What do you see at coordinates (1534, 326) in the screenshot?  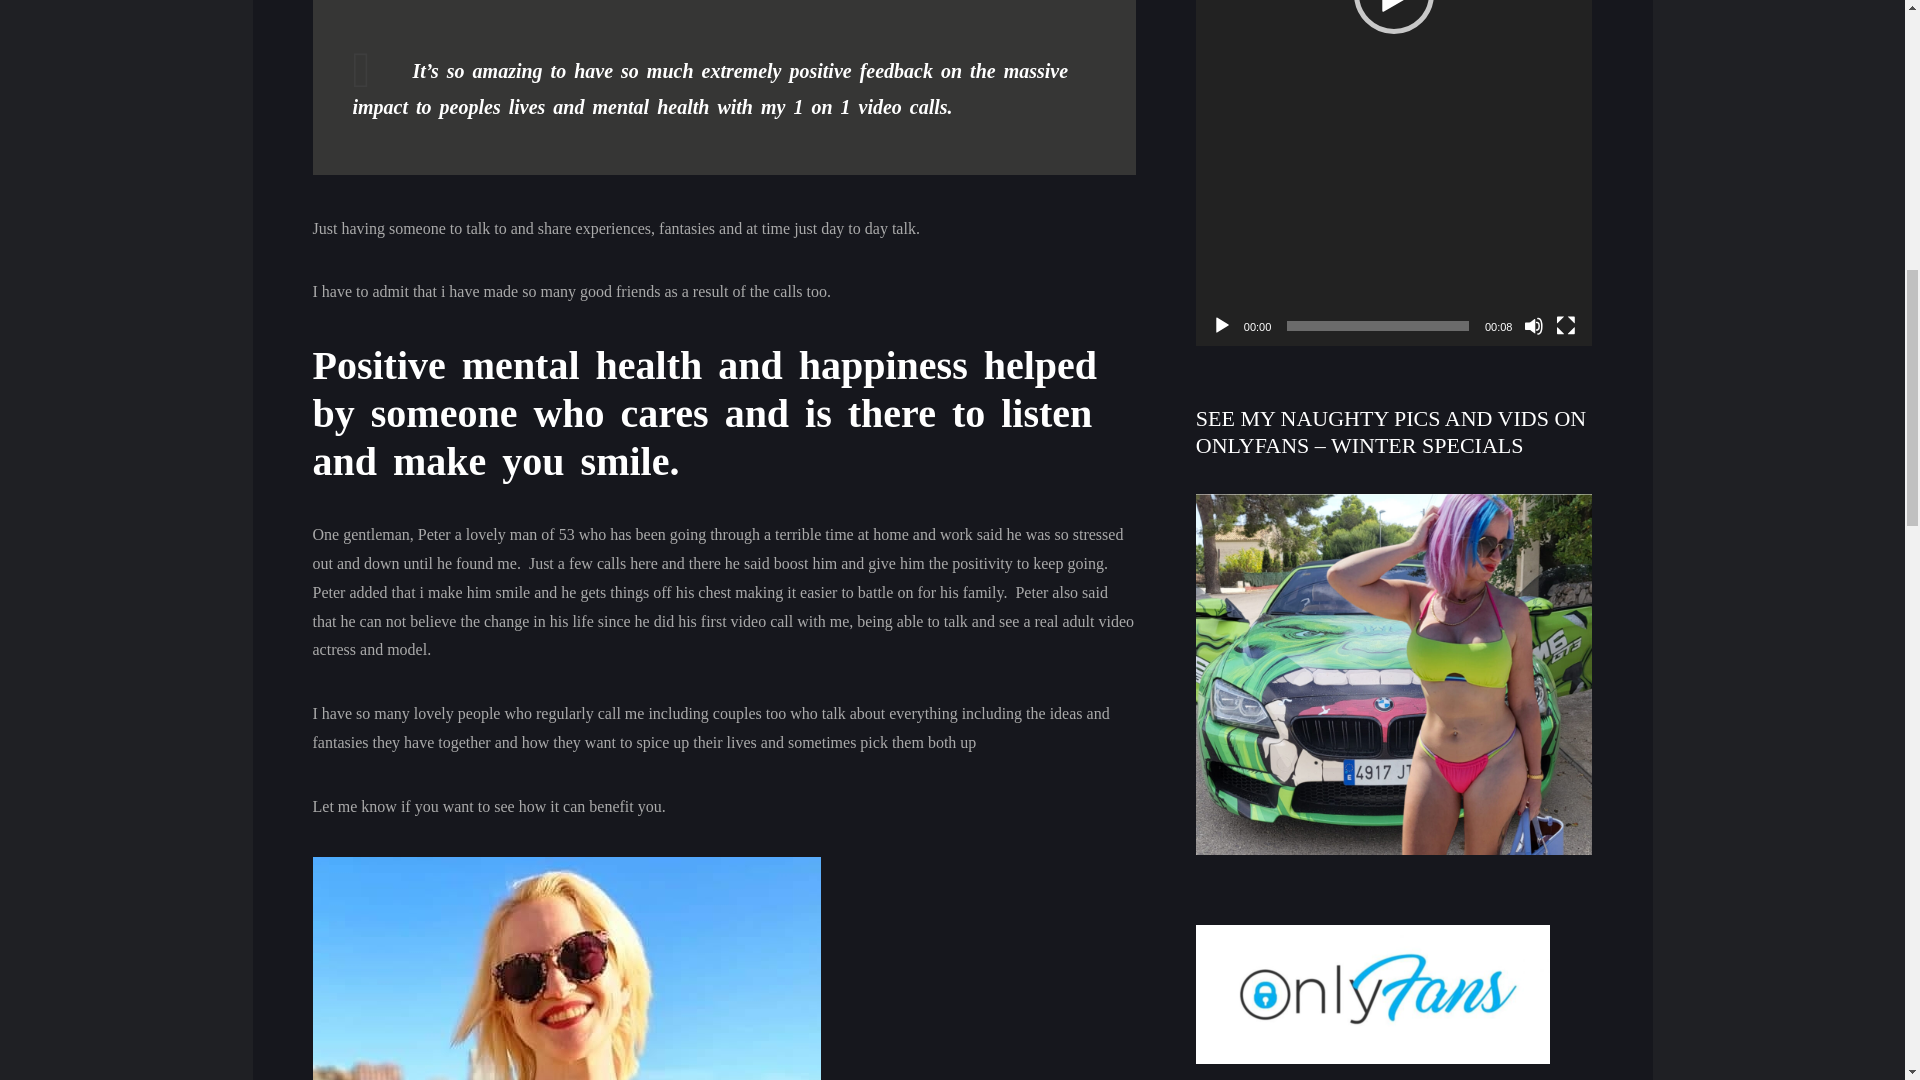 I see `Mute` at bounding box center [1534, 326].